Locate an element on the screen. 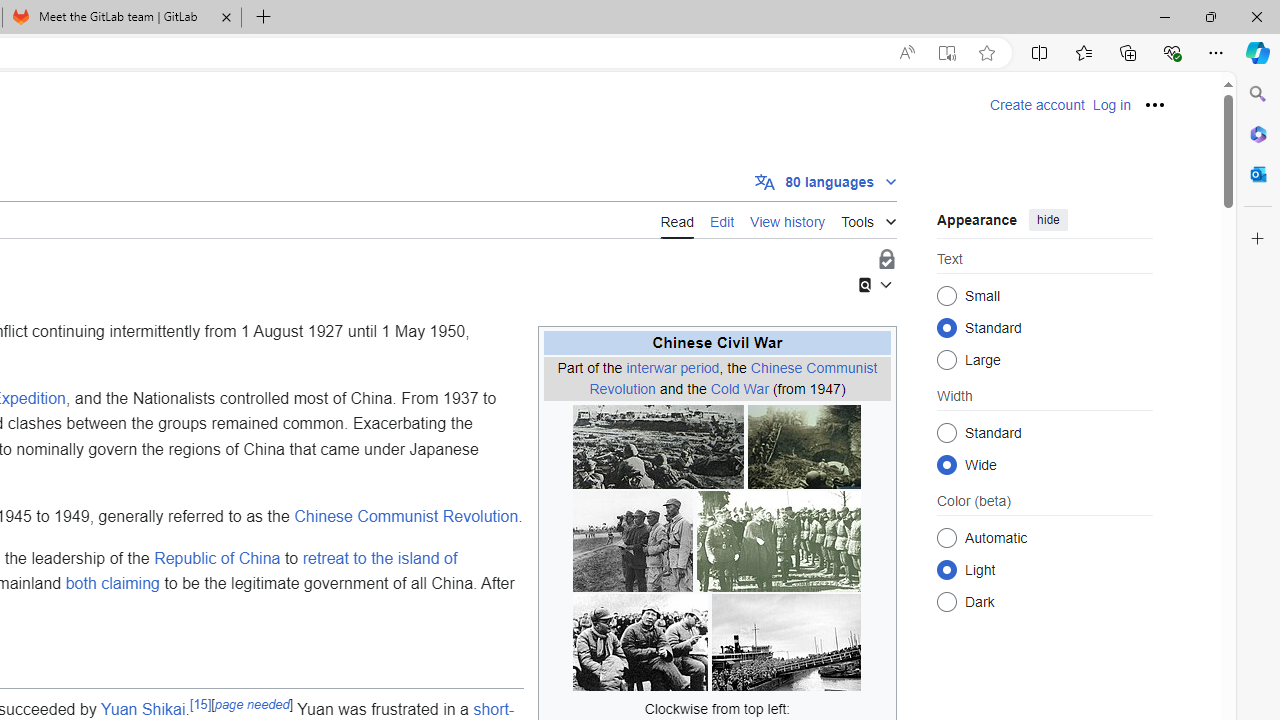 The height and width of the screenshot is (720, 1280). Large is located at coordinates (946, 360).